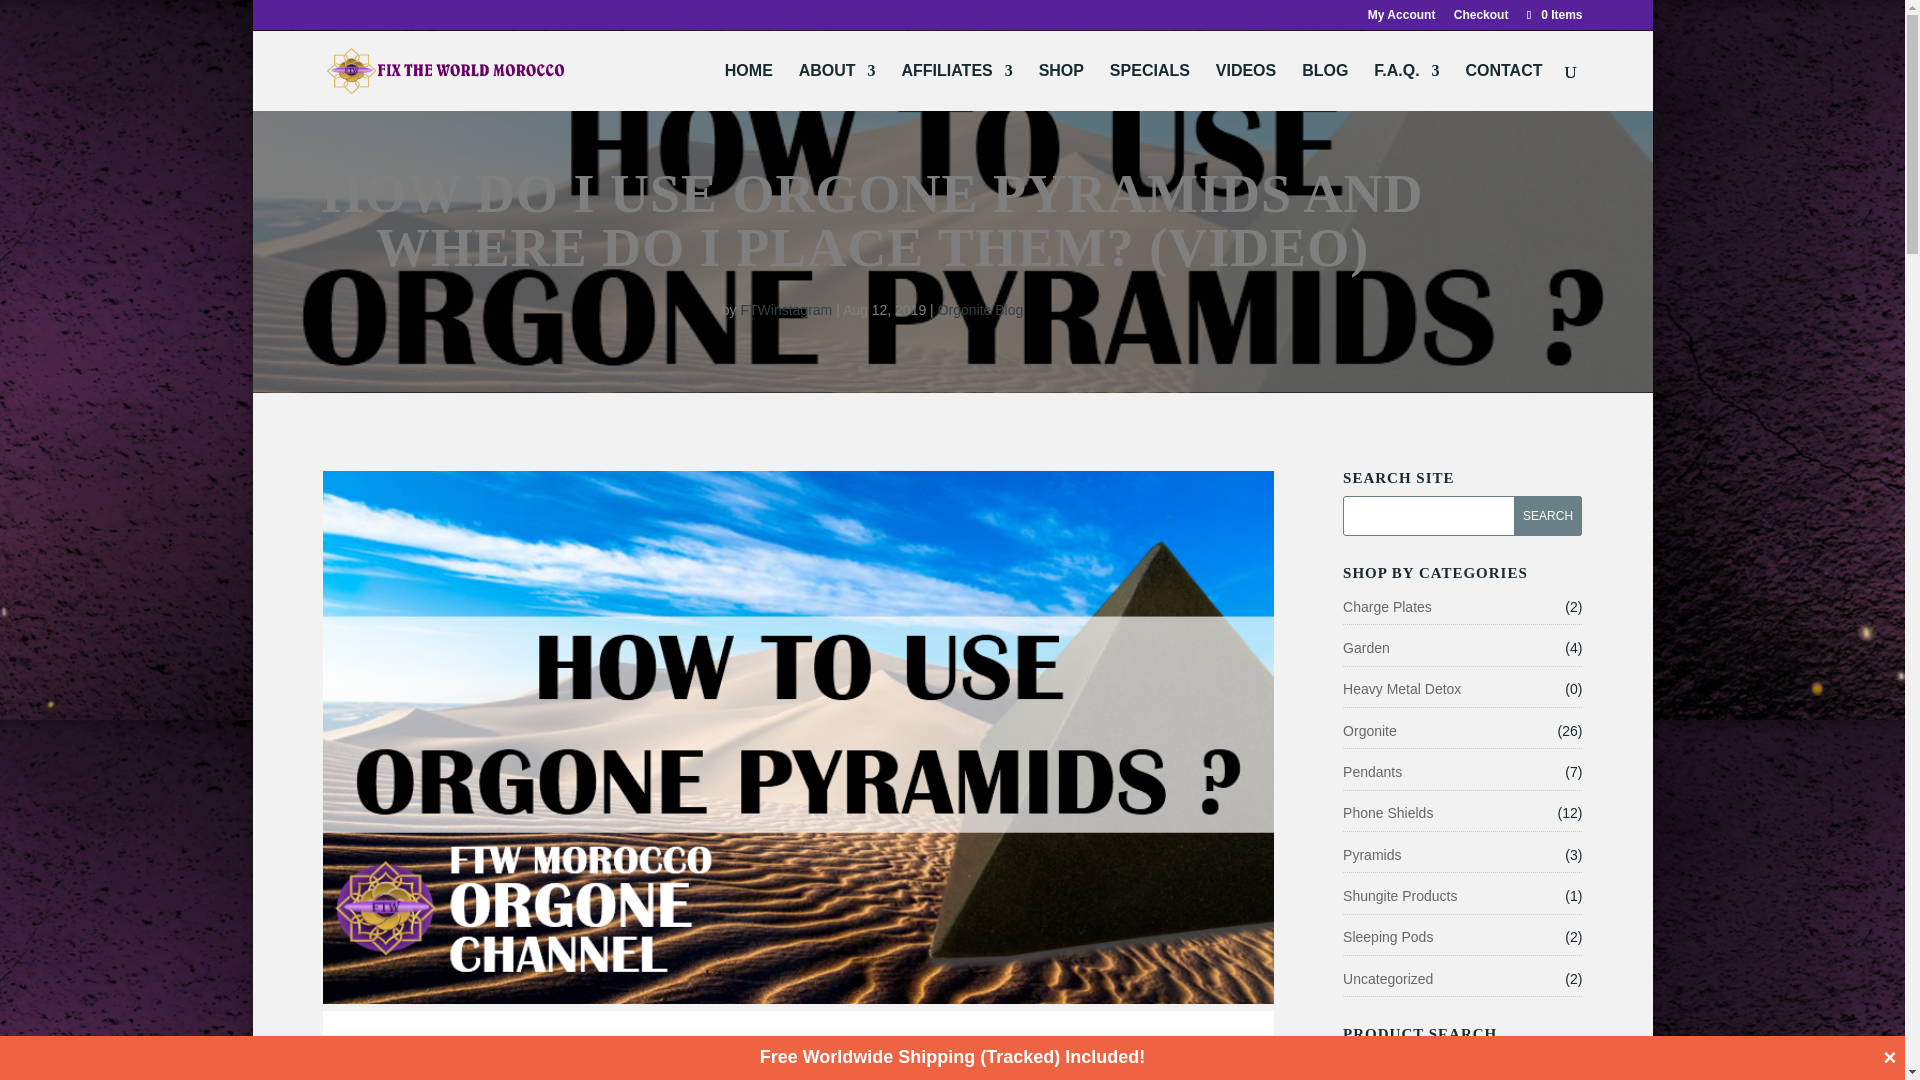 The height and width of the screenshot is (1080, 1920). I want to click on AFFILIATES, so click(956, 87).